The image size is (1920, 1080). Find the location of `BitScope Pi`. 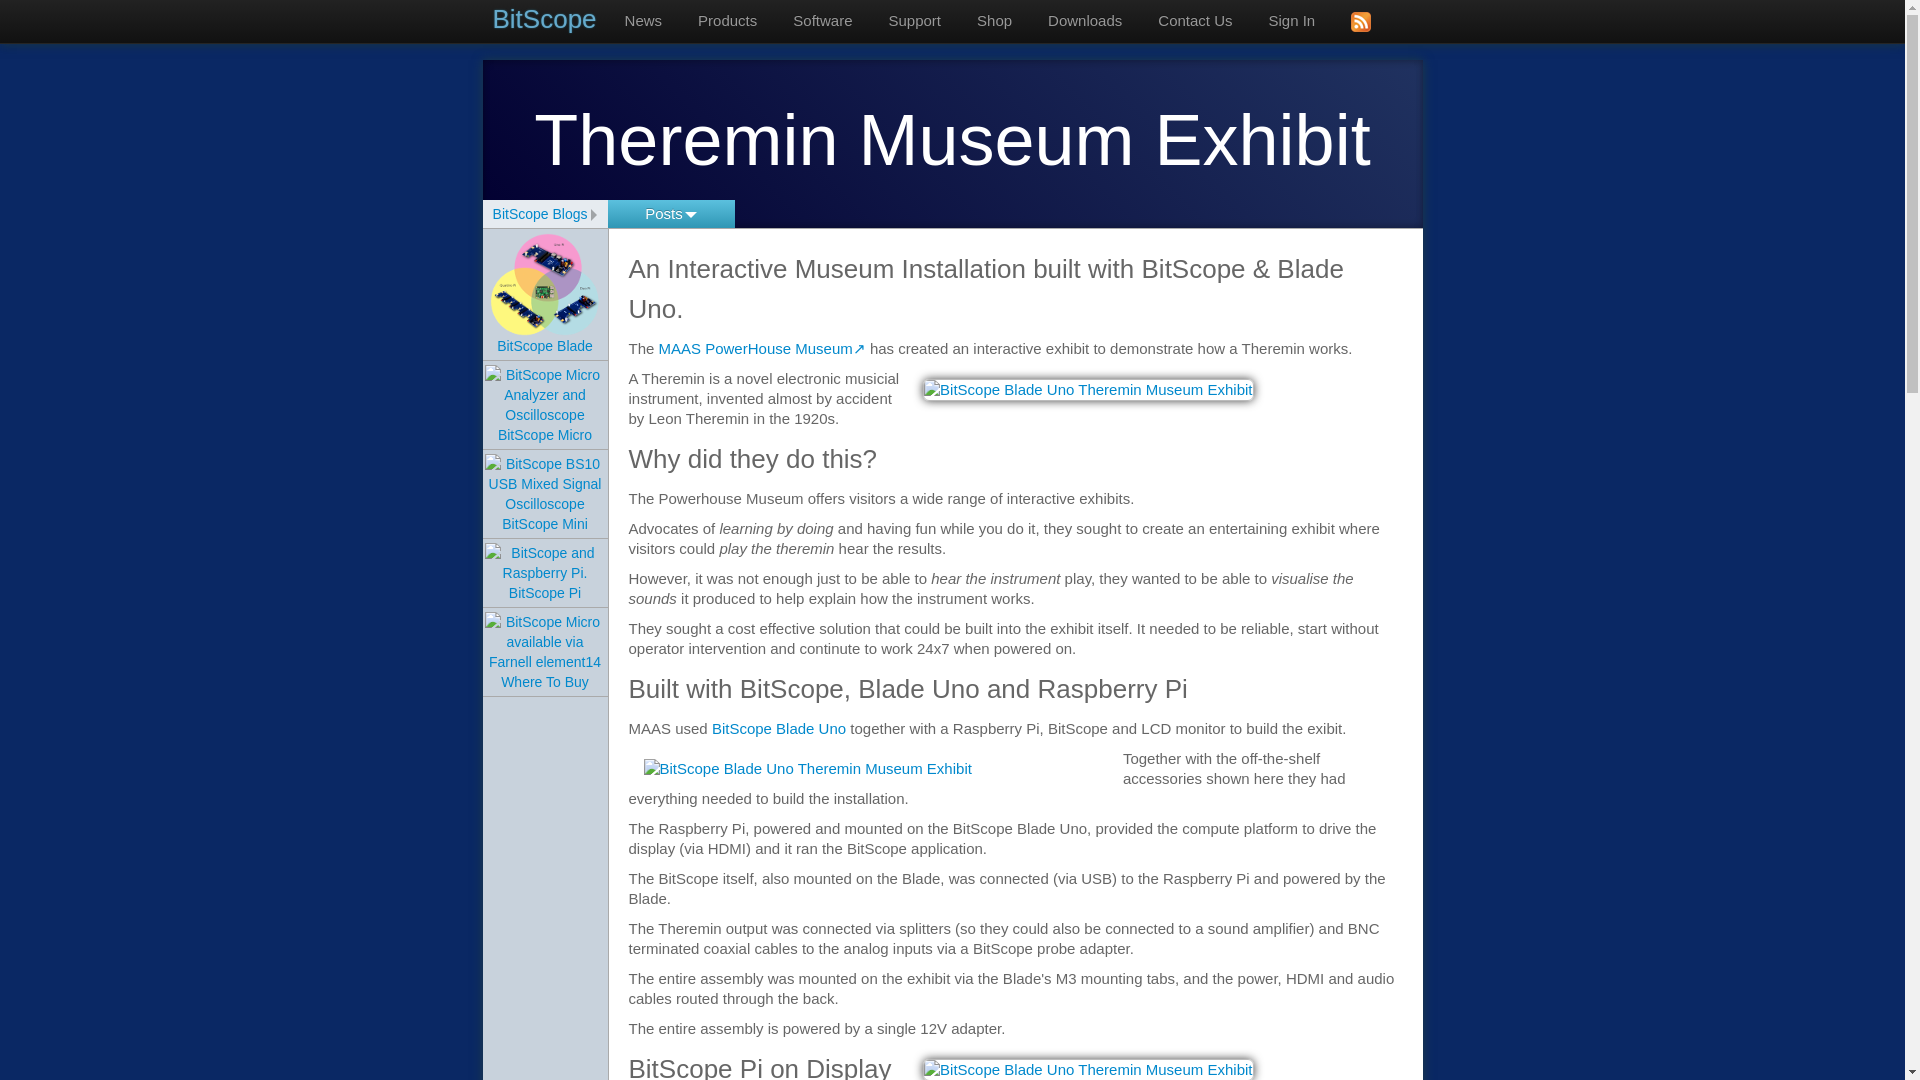

BitScope Pi is located at coordinates (544, 577).